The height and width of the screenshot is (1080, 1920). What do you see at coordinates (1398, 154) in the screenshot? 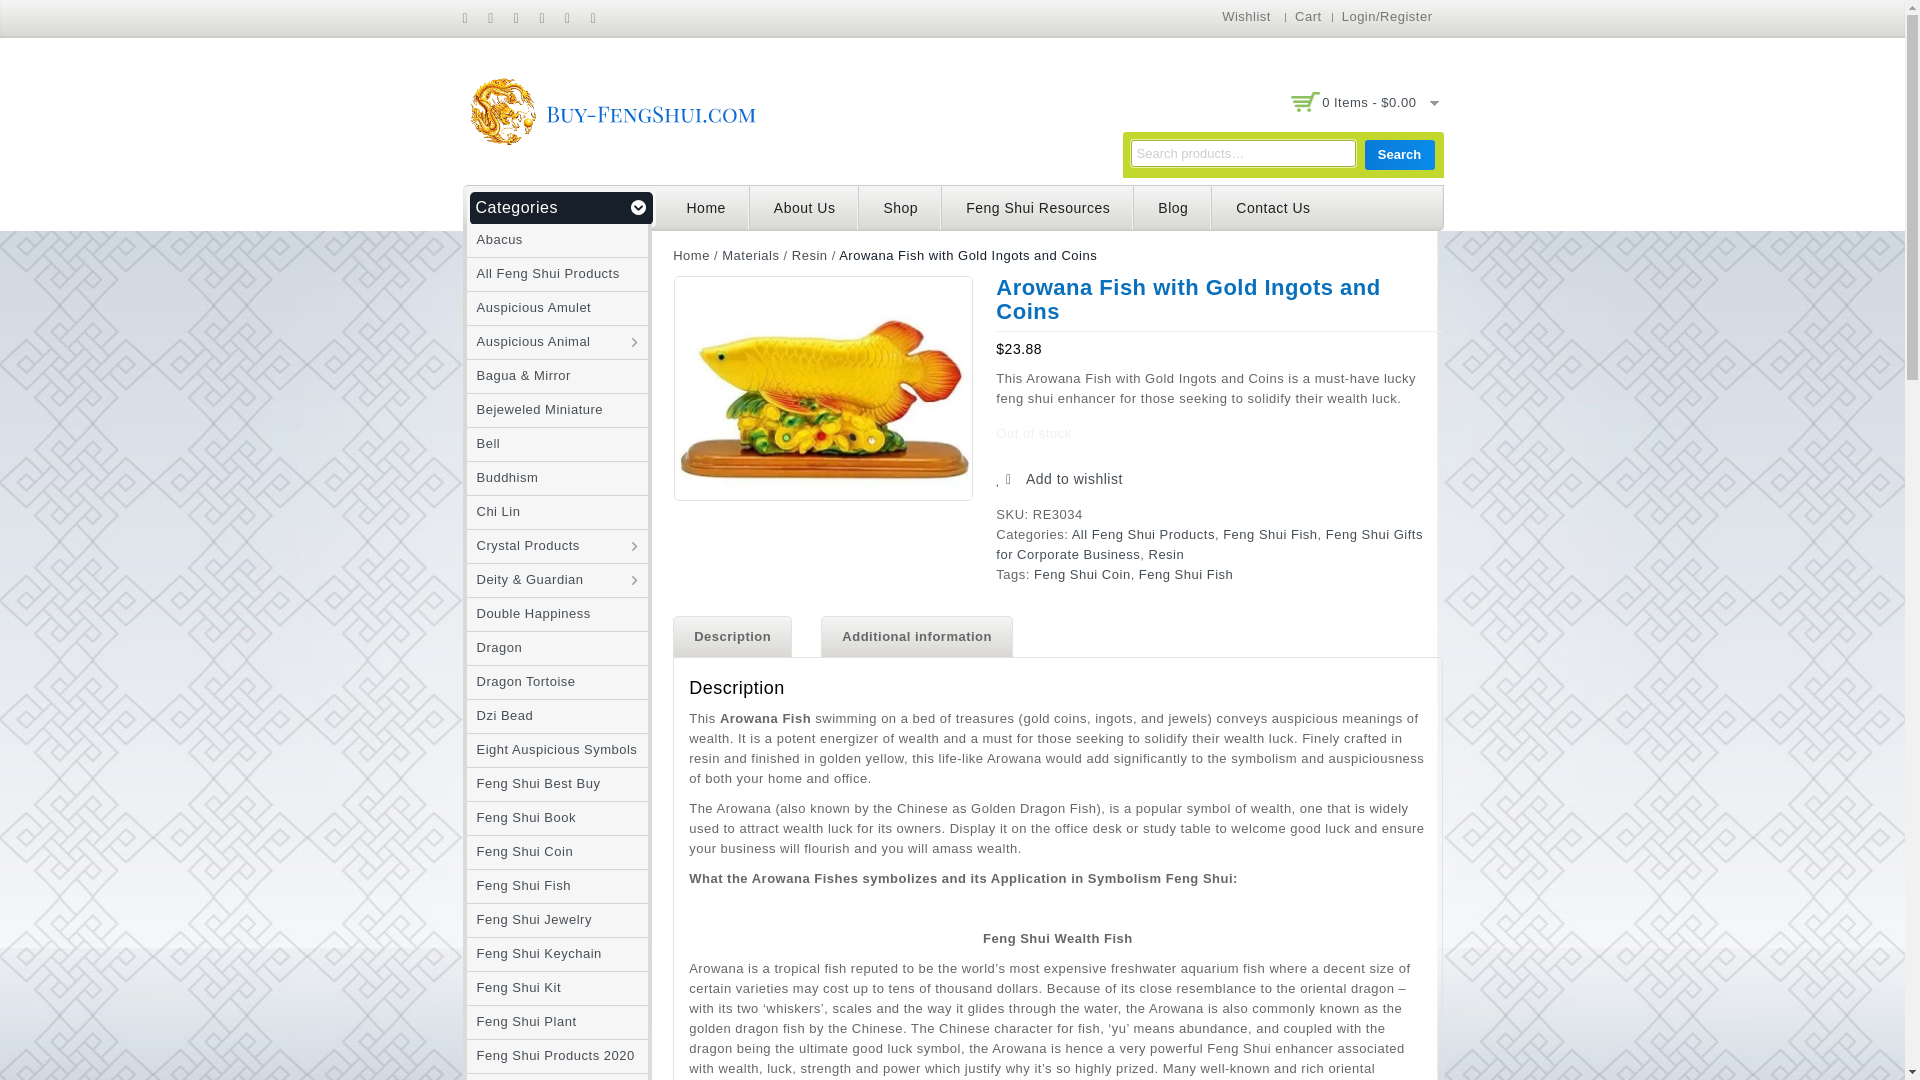
I see `Search` at bounding box center [1398, 154].